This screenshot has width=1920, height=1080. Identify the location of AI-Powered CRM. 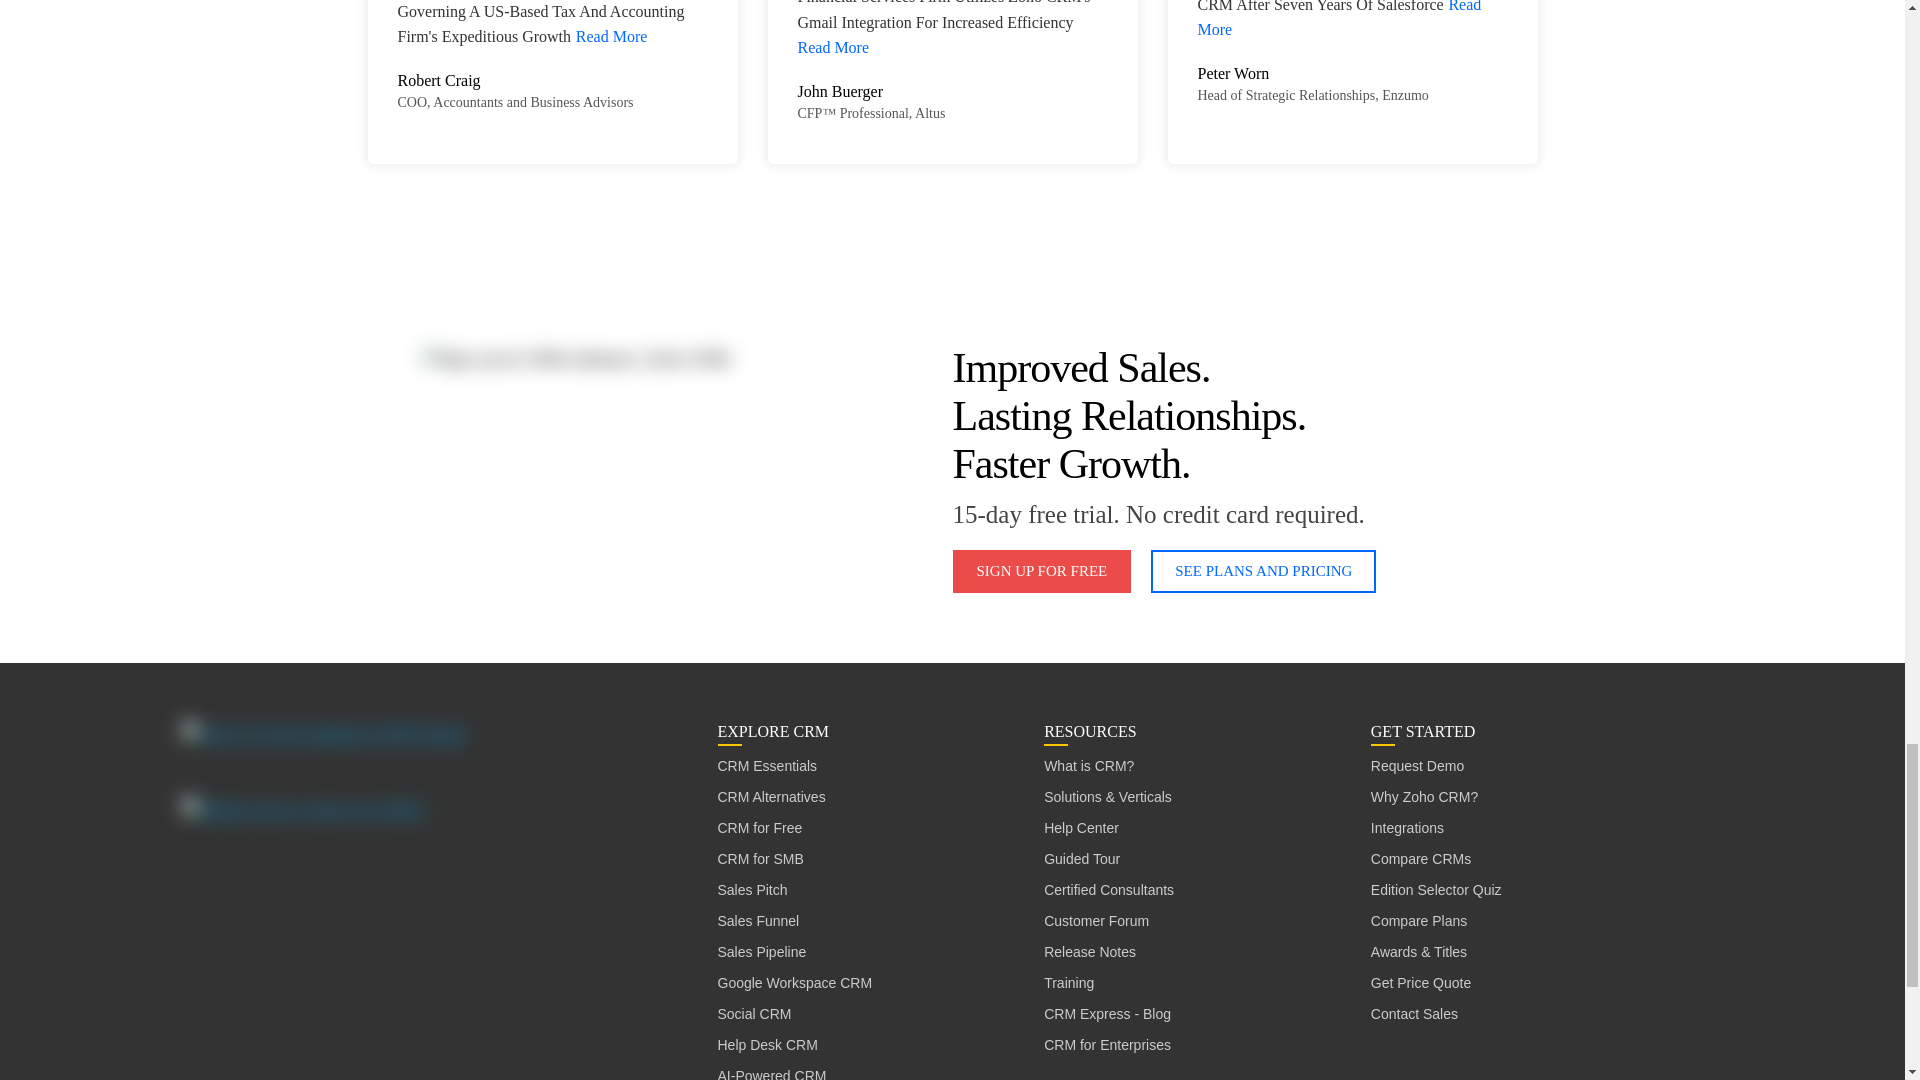
(772, 1070).